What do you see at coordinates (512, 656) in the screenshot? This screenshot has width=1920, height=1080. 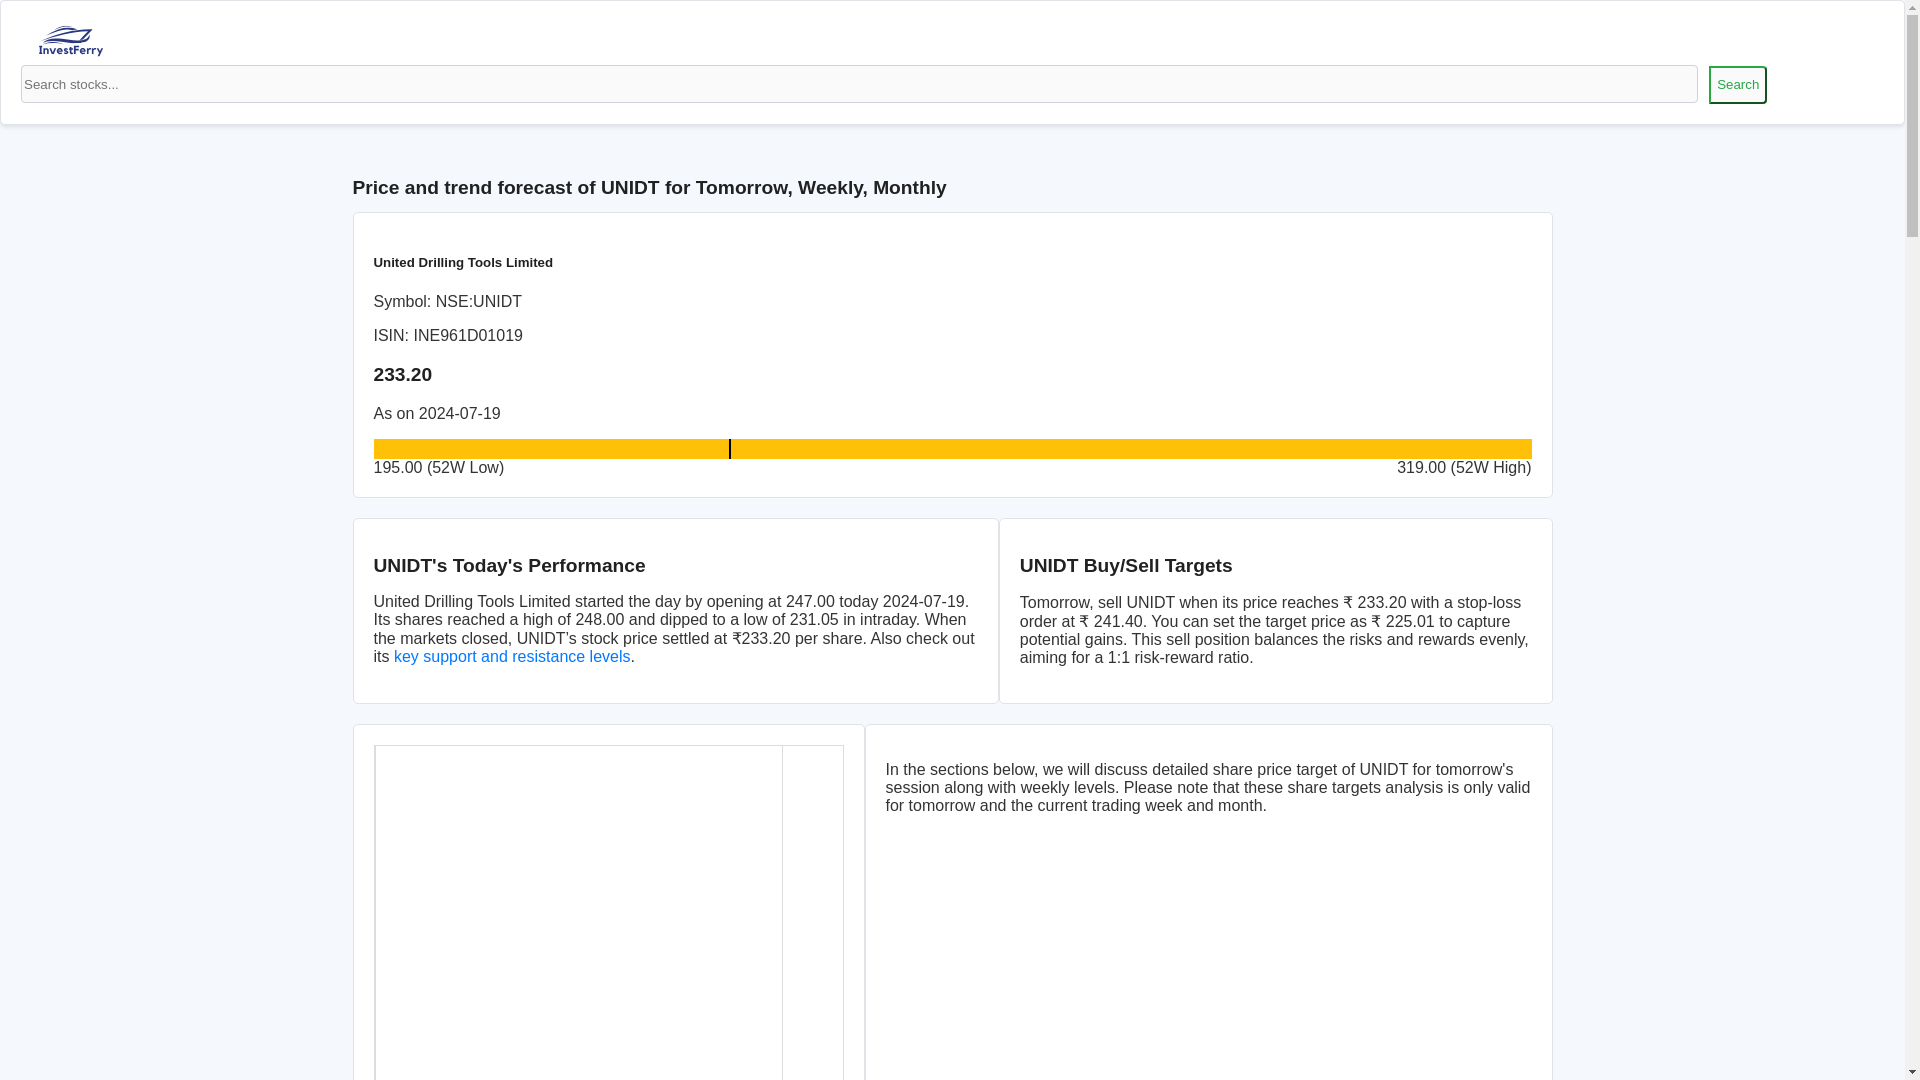 I see `key support and resistance levels` at bounding box center [512, 656].